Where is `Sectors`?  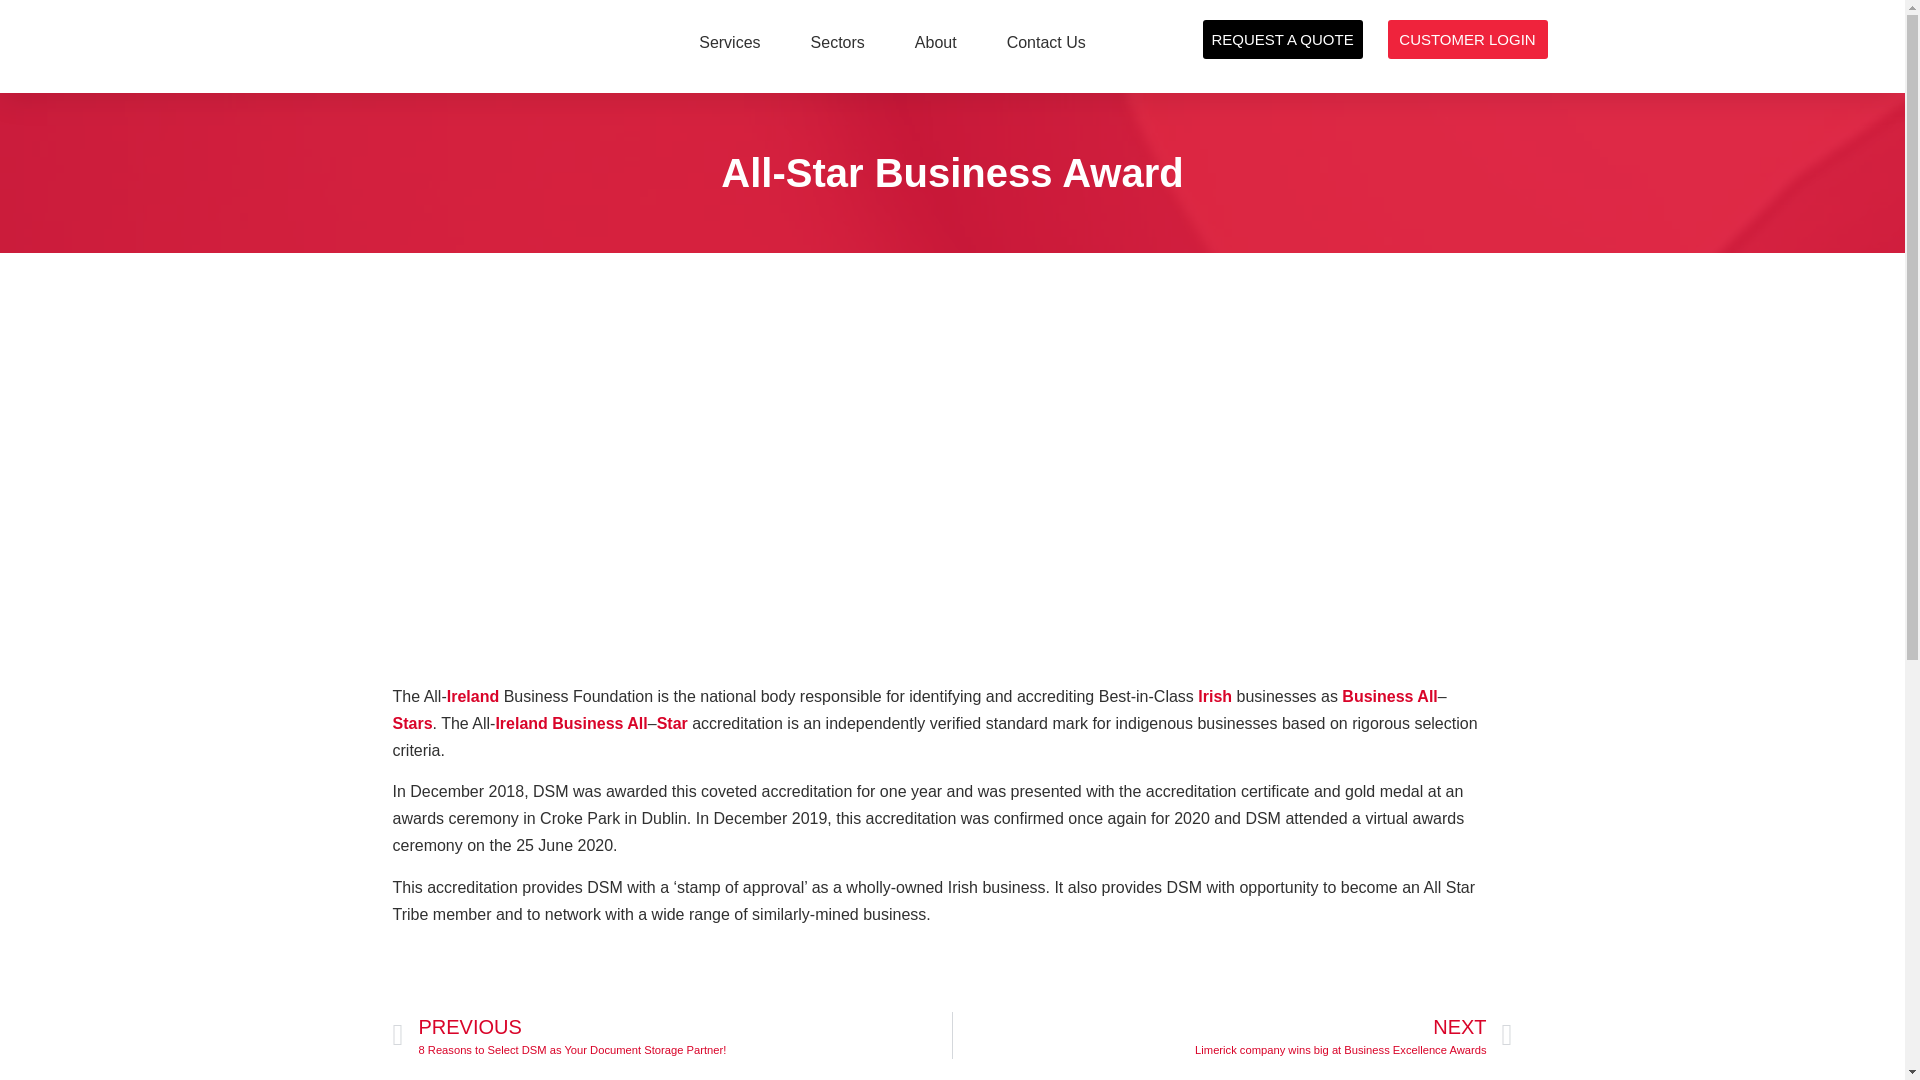
Sectors is located at coordinates (838, 42).